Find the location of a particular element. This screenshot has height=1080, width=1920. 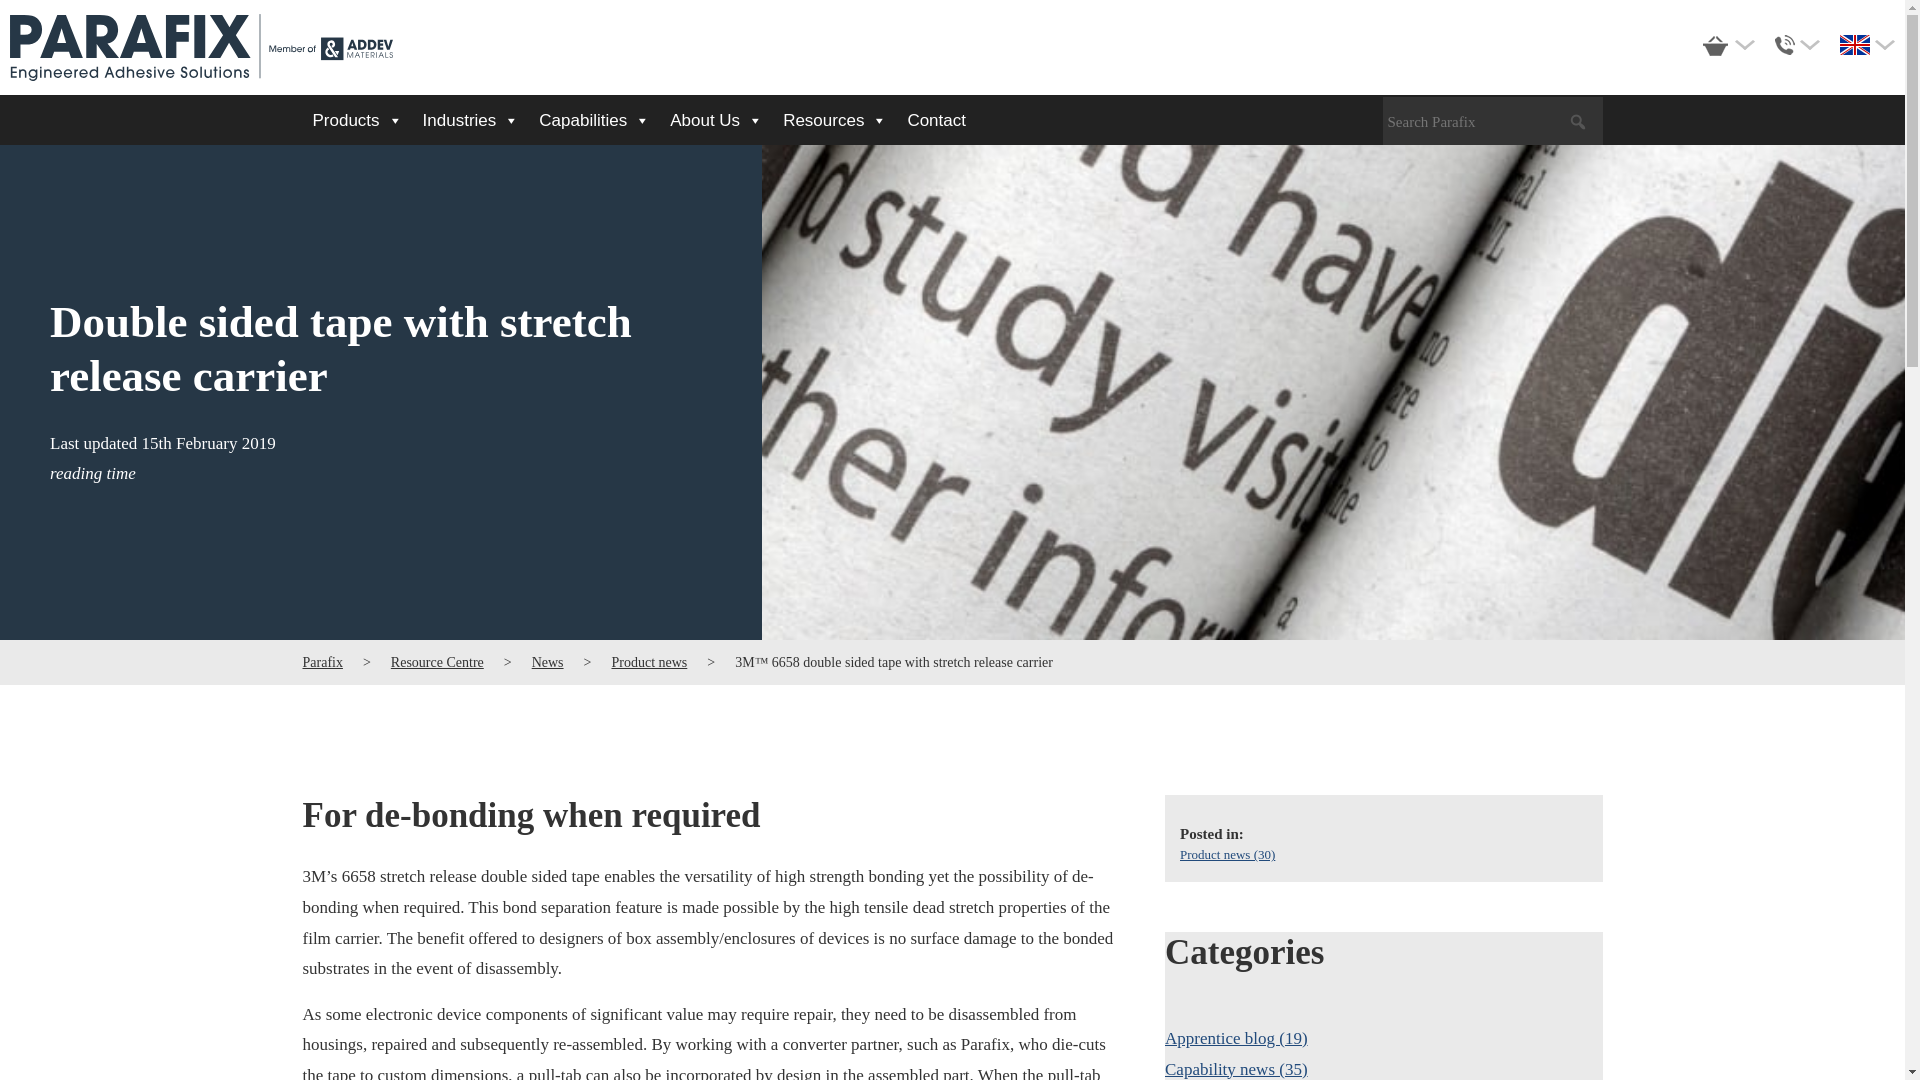

Products is located at coordinates (356, 120).